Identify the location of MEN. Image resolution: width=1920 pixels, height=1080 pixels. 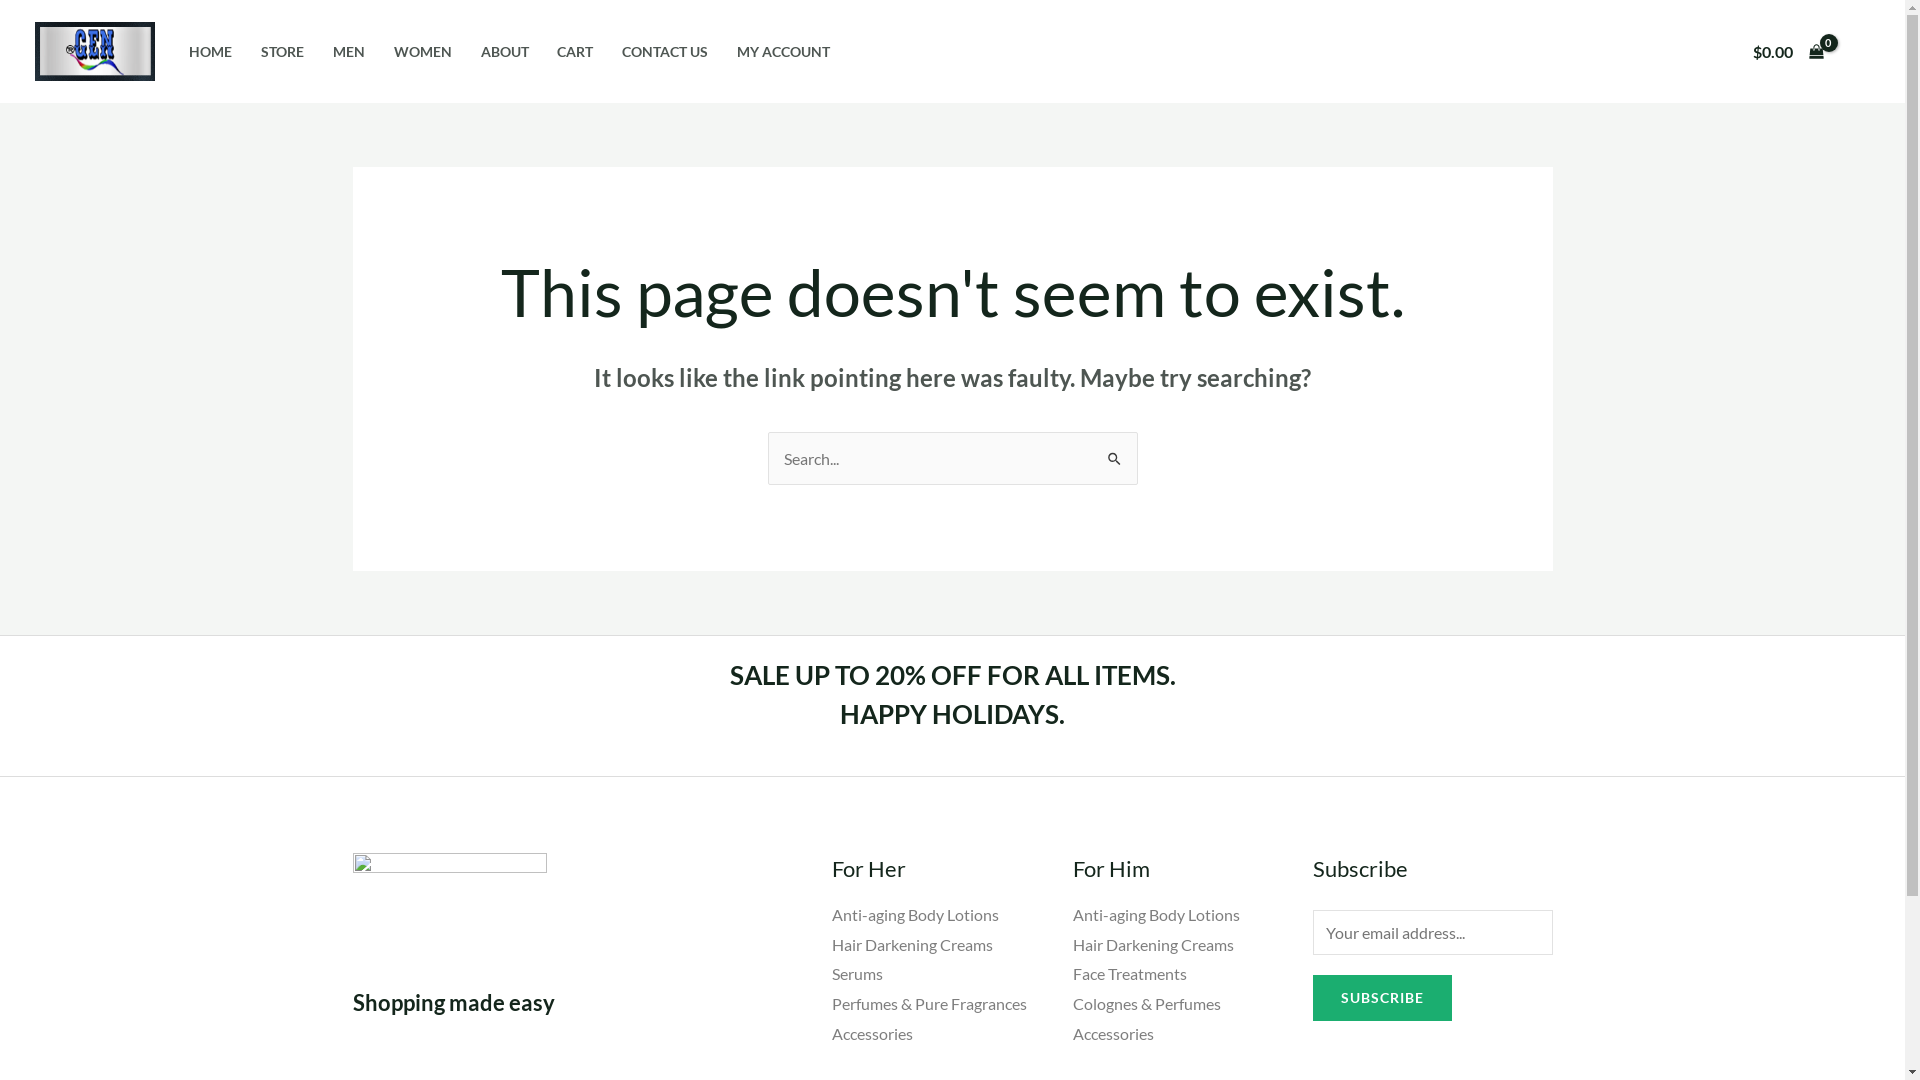
(350, 52).